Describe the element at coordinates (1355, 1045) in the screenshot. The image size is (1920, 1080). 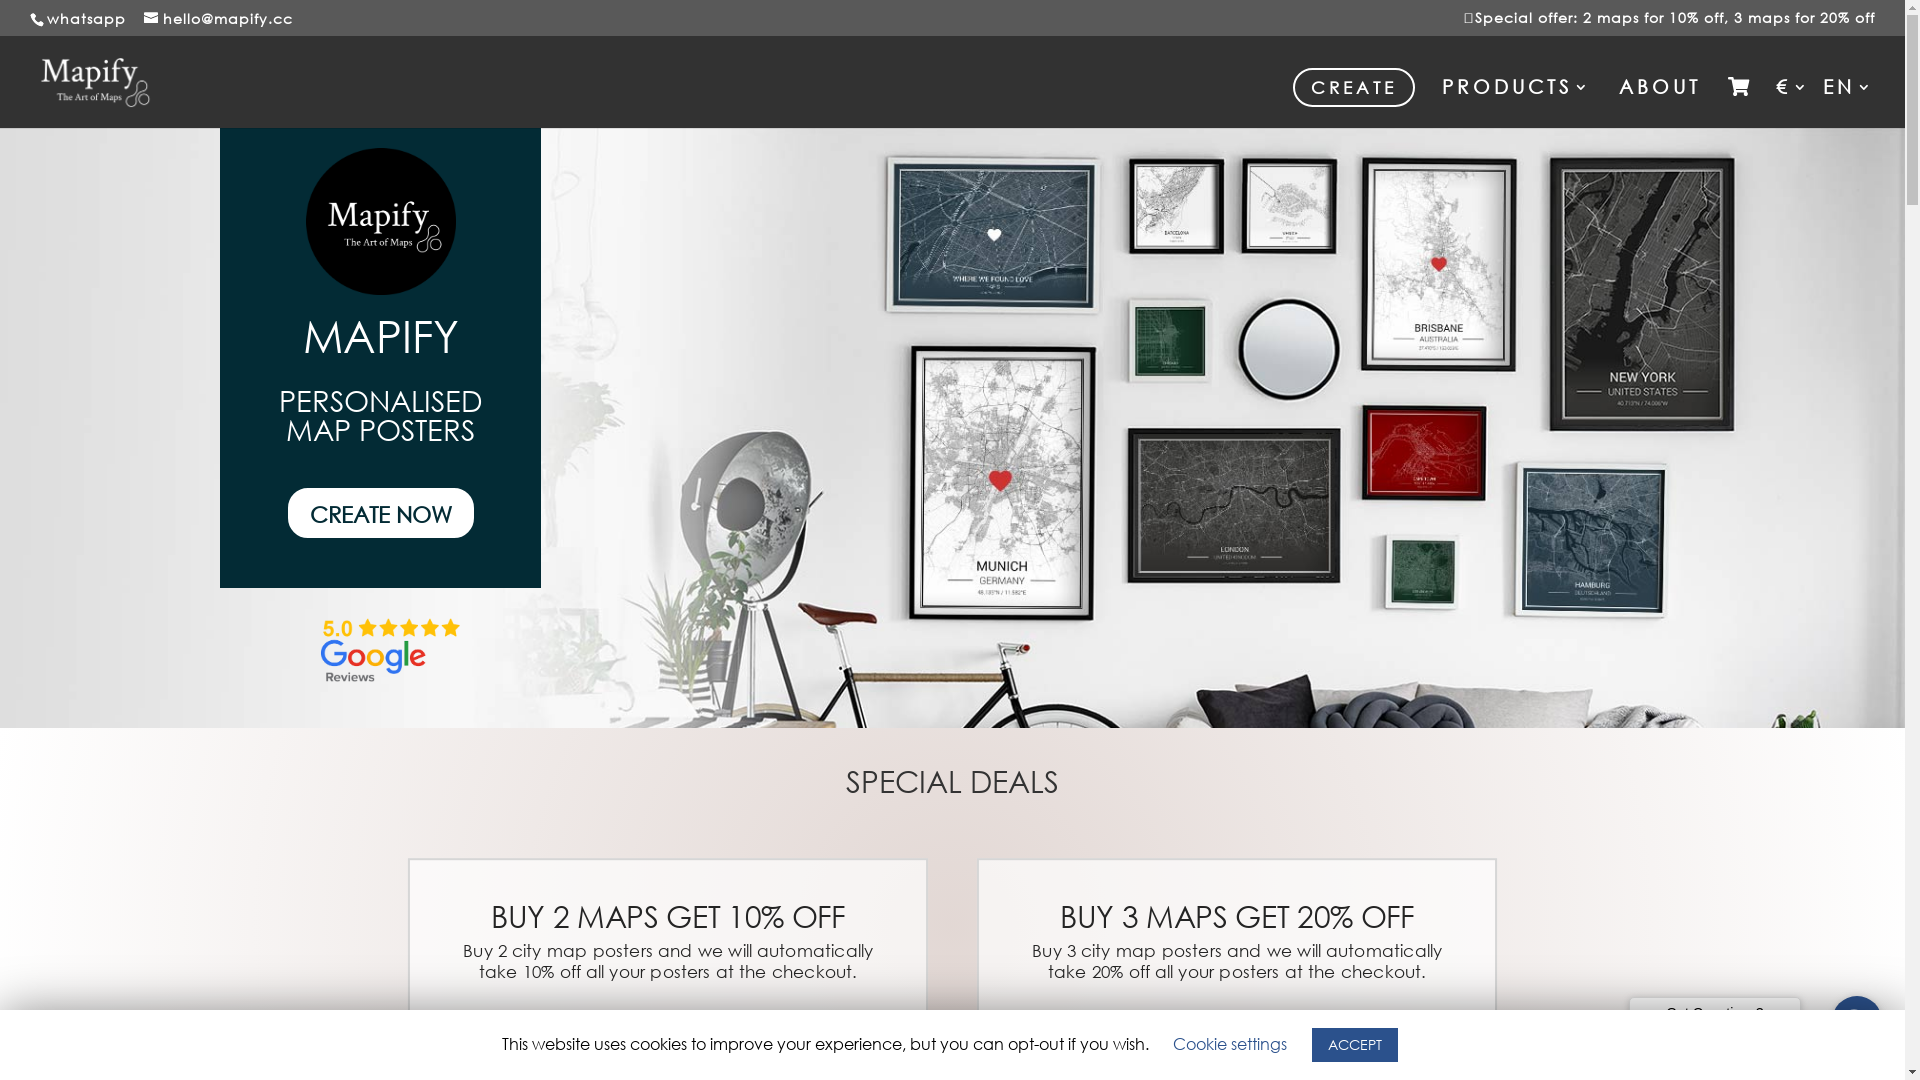
I see `ACCEPT` at that location.